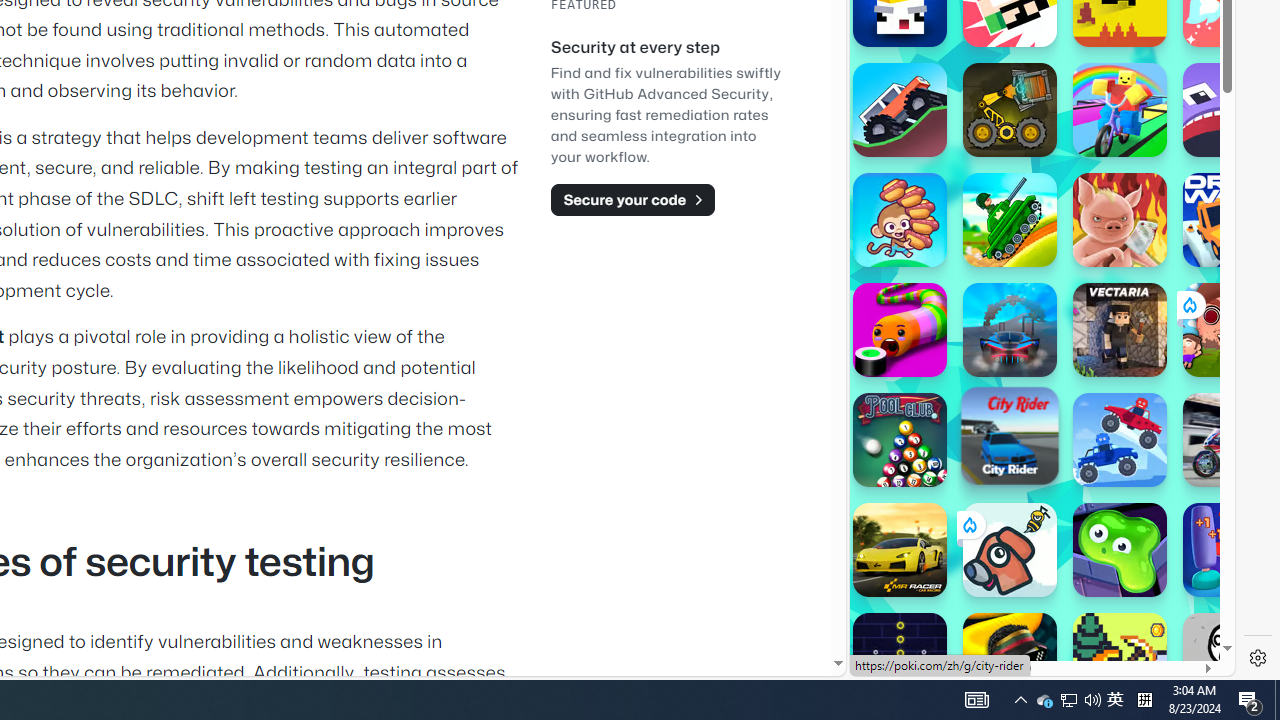  What do you see at coordinates (1230, 330) in the screenshot?
I see `Eat the world` at bounding box center [1230, 330].